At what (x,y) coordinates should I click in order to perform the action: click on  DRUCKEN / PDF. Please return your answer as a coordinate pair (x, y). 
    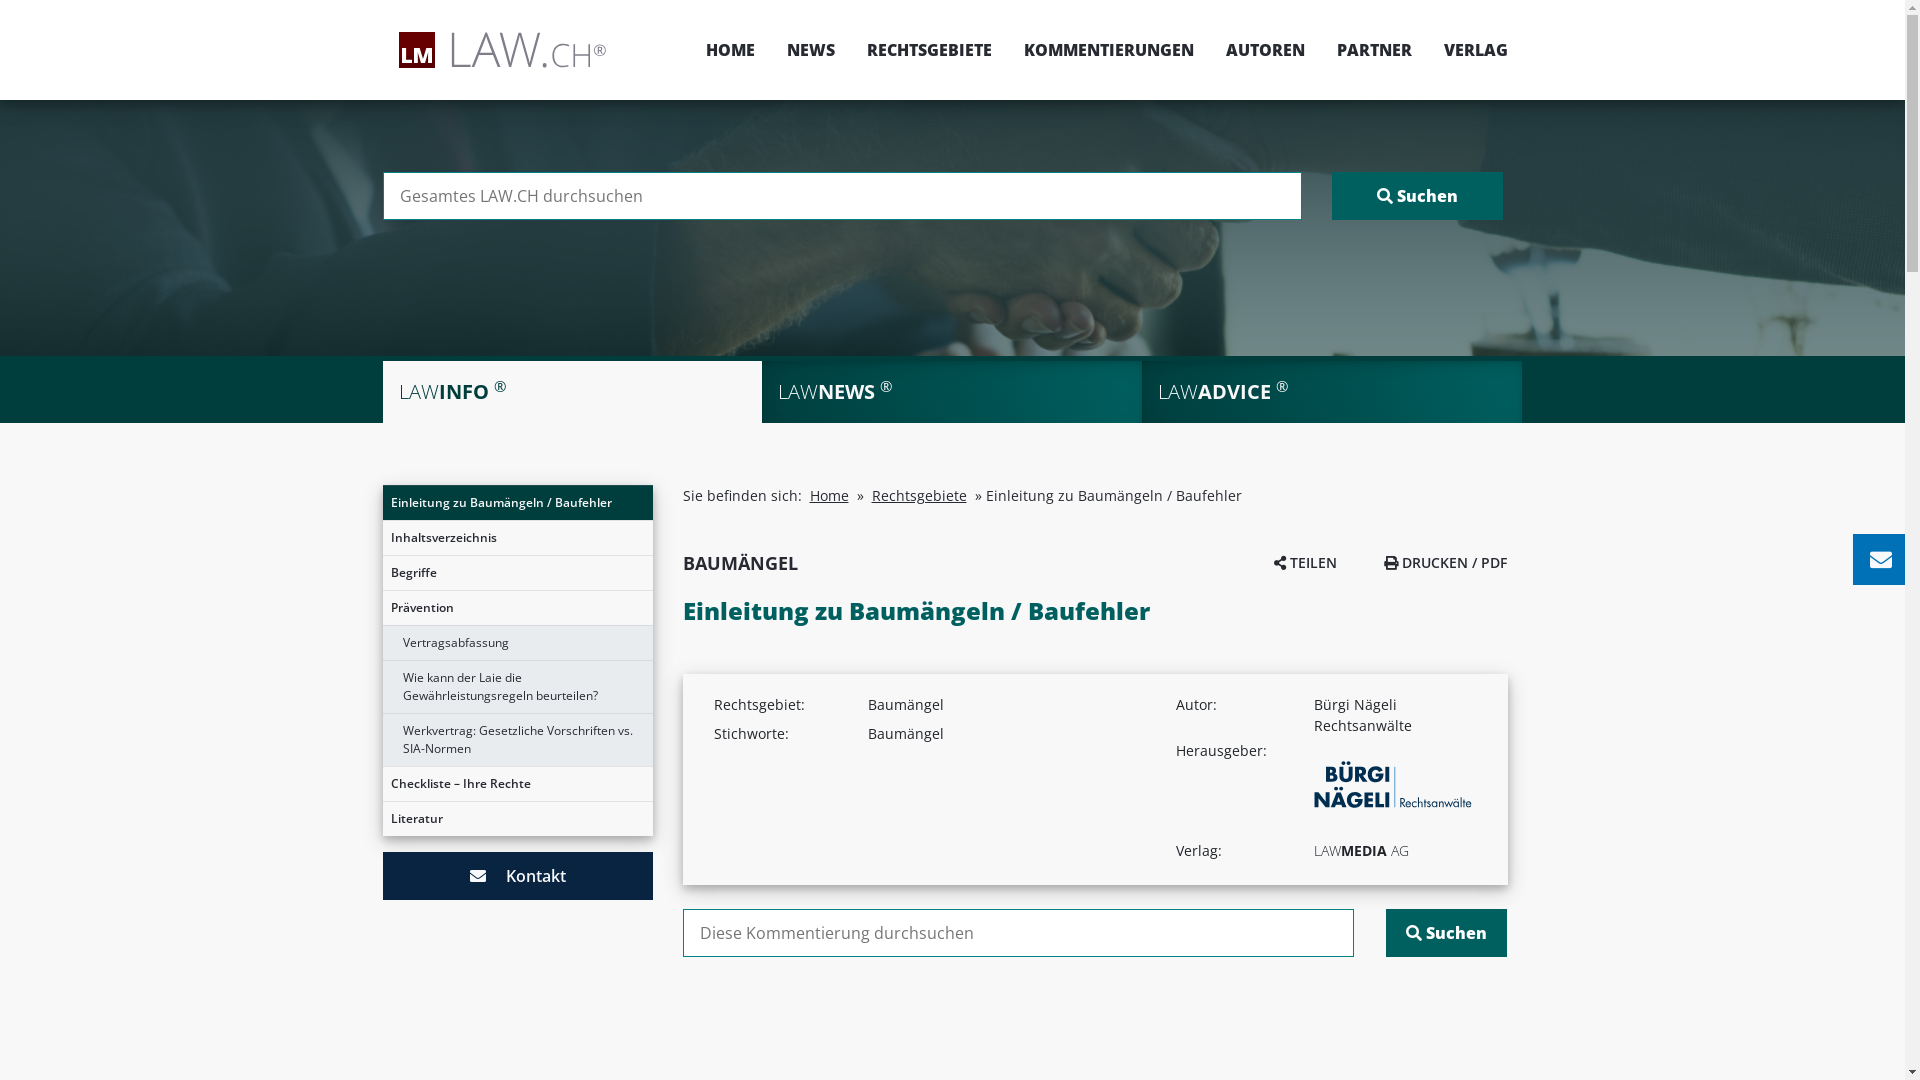
    Looking at the image, I should click on (1446, 562).